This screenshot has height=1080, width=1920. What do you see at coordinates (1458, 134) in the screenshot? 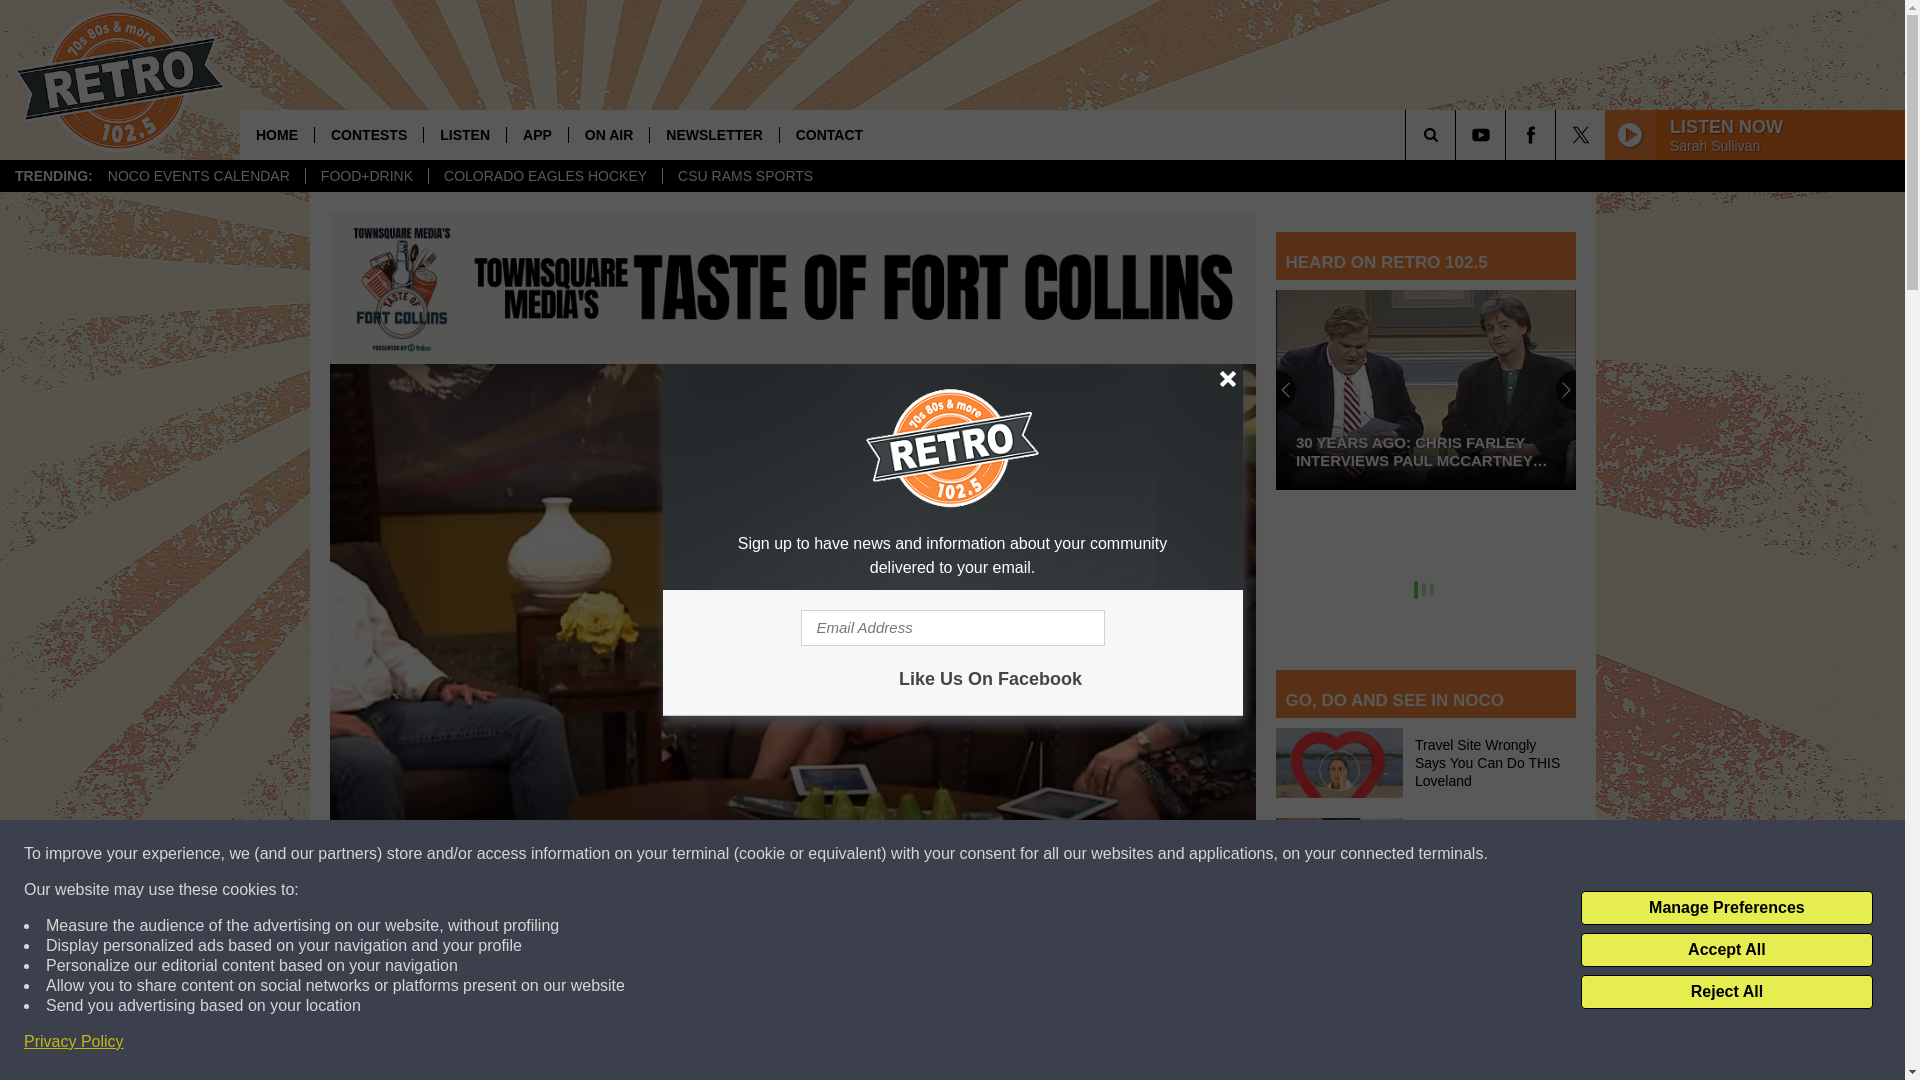
I see `SEARCH` at bounding box center [1458, 134].